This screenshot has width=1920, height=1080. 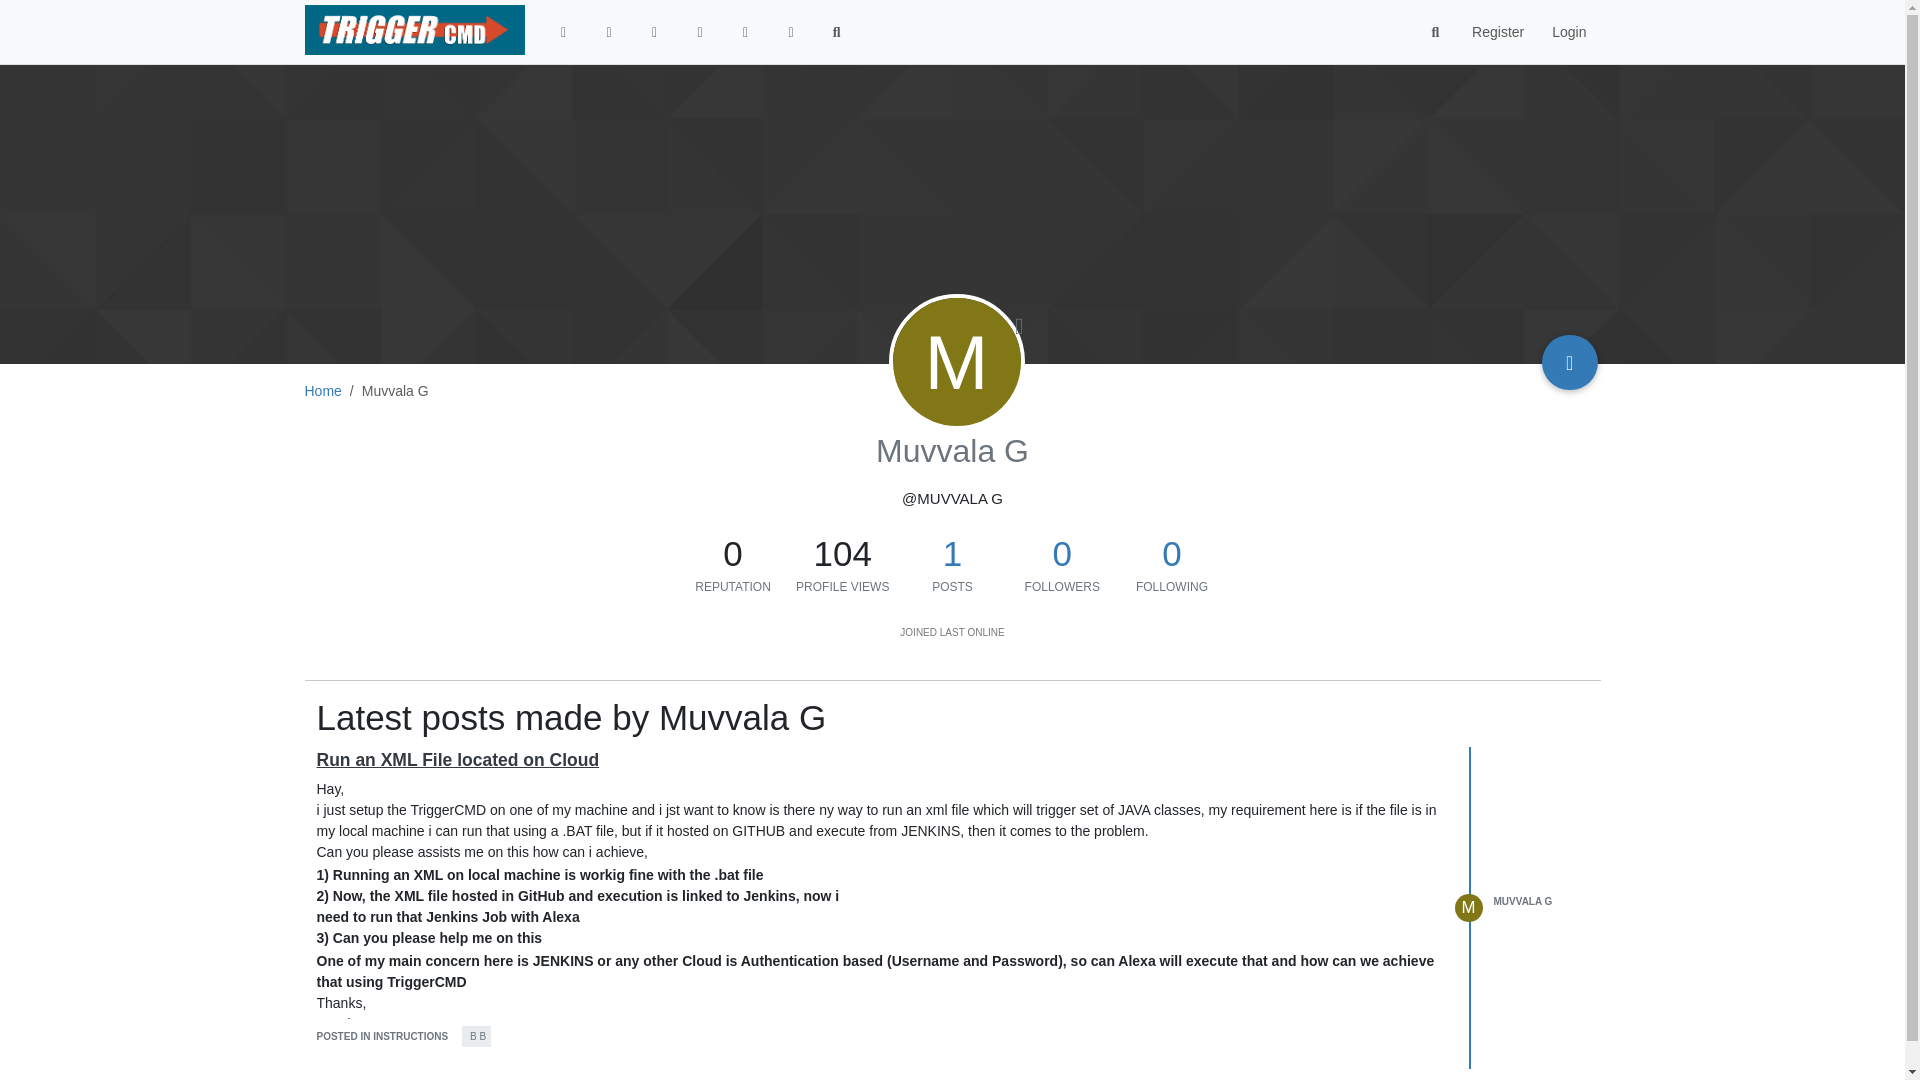 What do you see at coordinates (746, 32) in the screenshot?
I see `Users` at bounding box center [746, 32].